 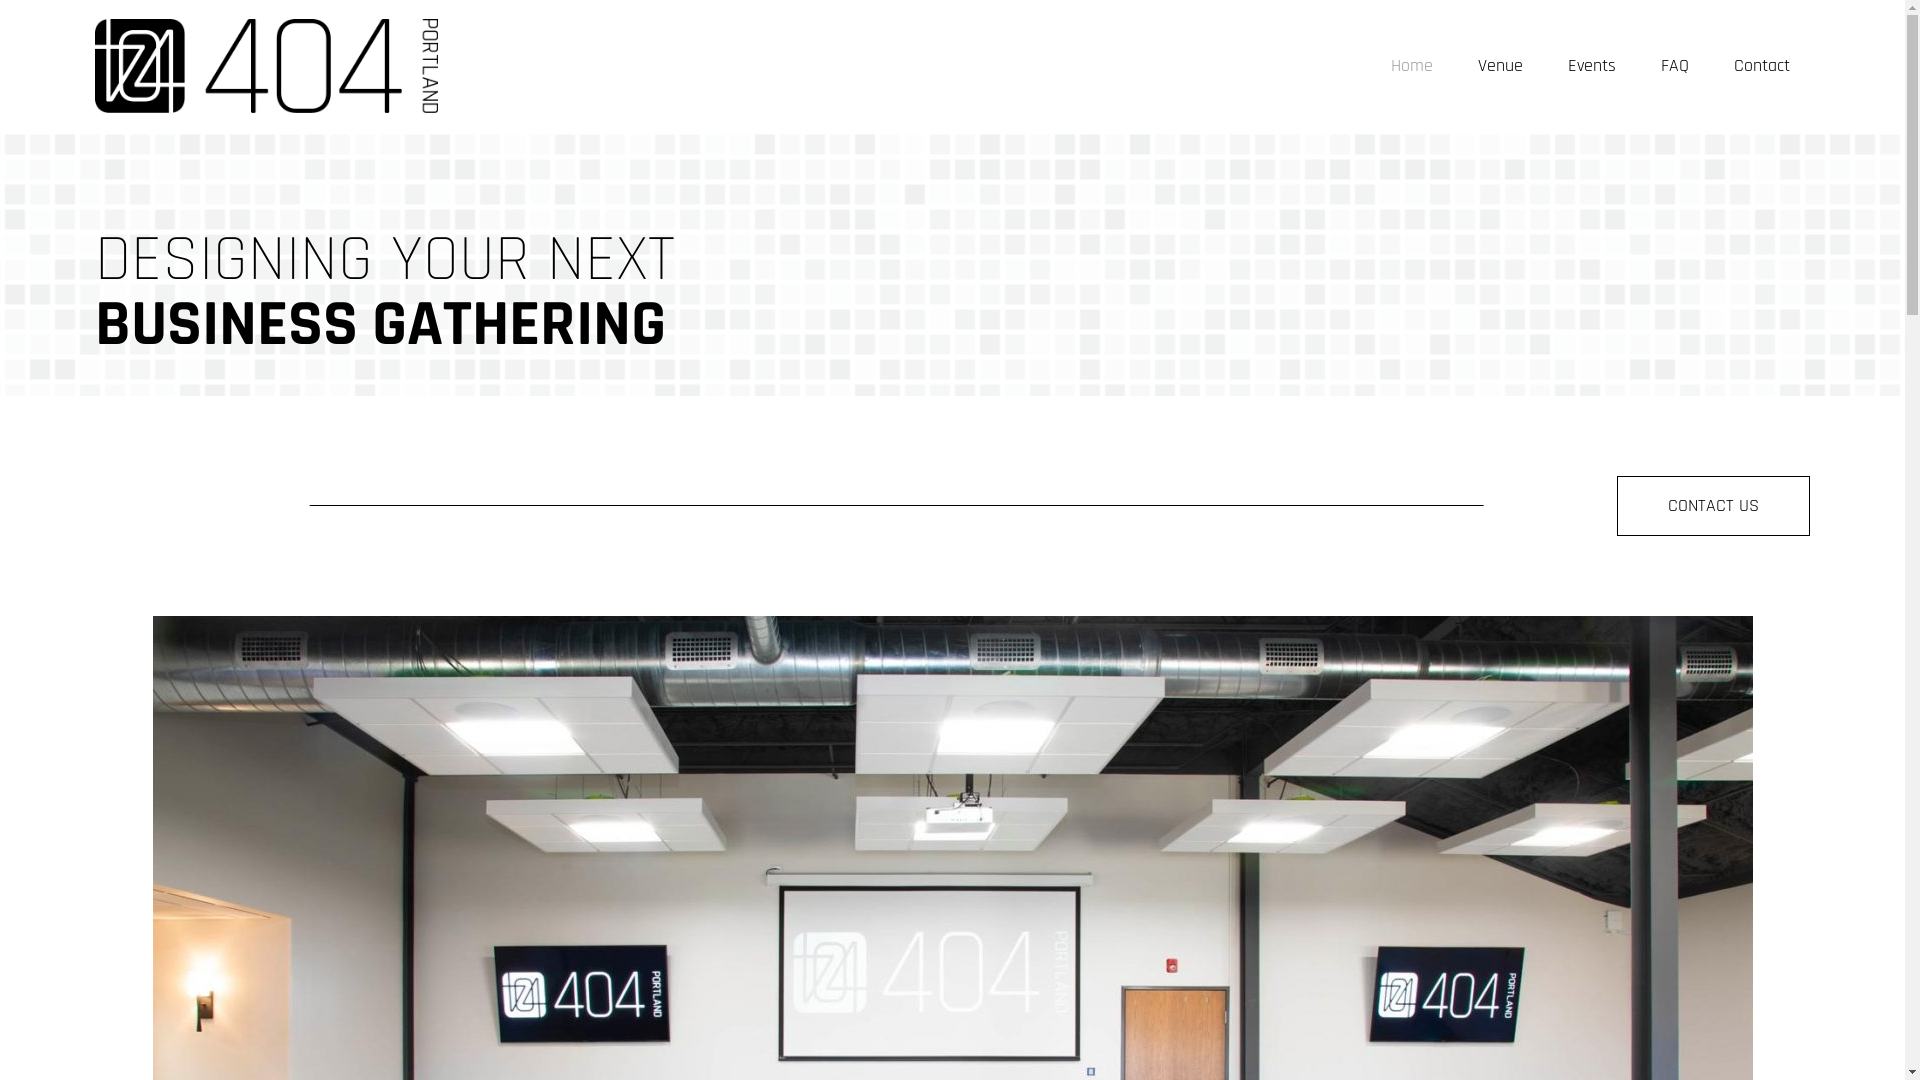 What do you see at coordinates (1412, 66) in the screenshot?
I see `Home` at bounding box center [1412, 66].